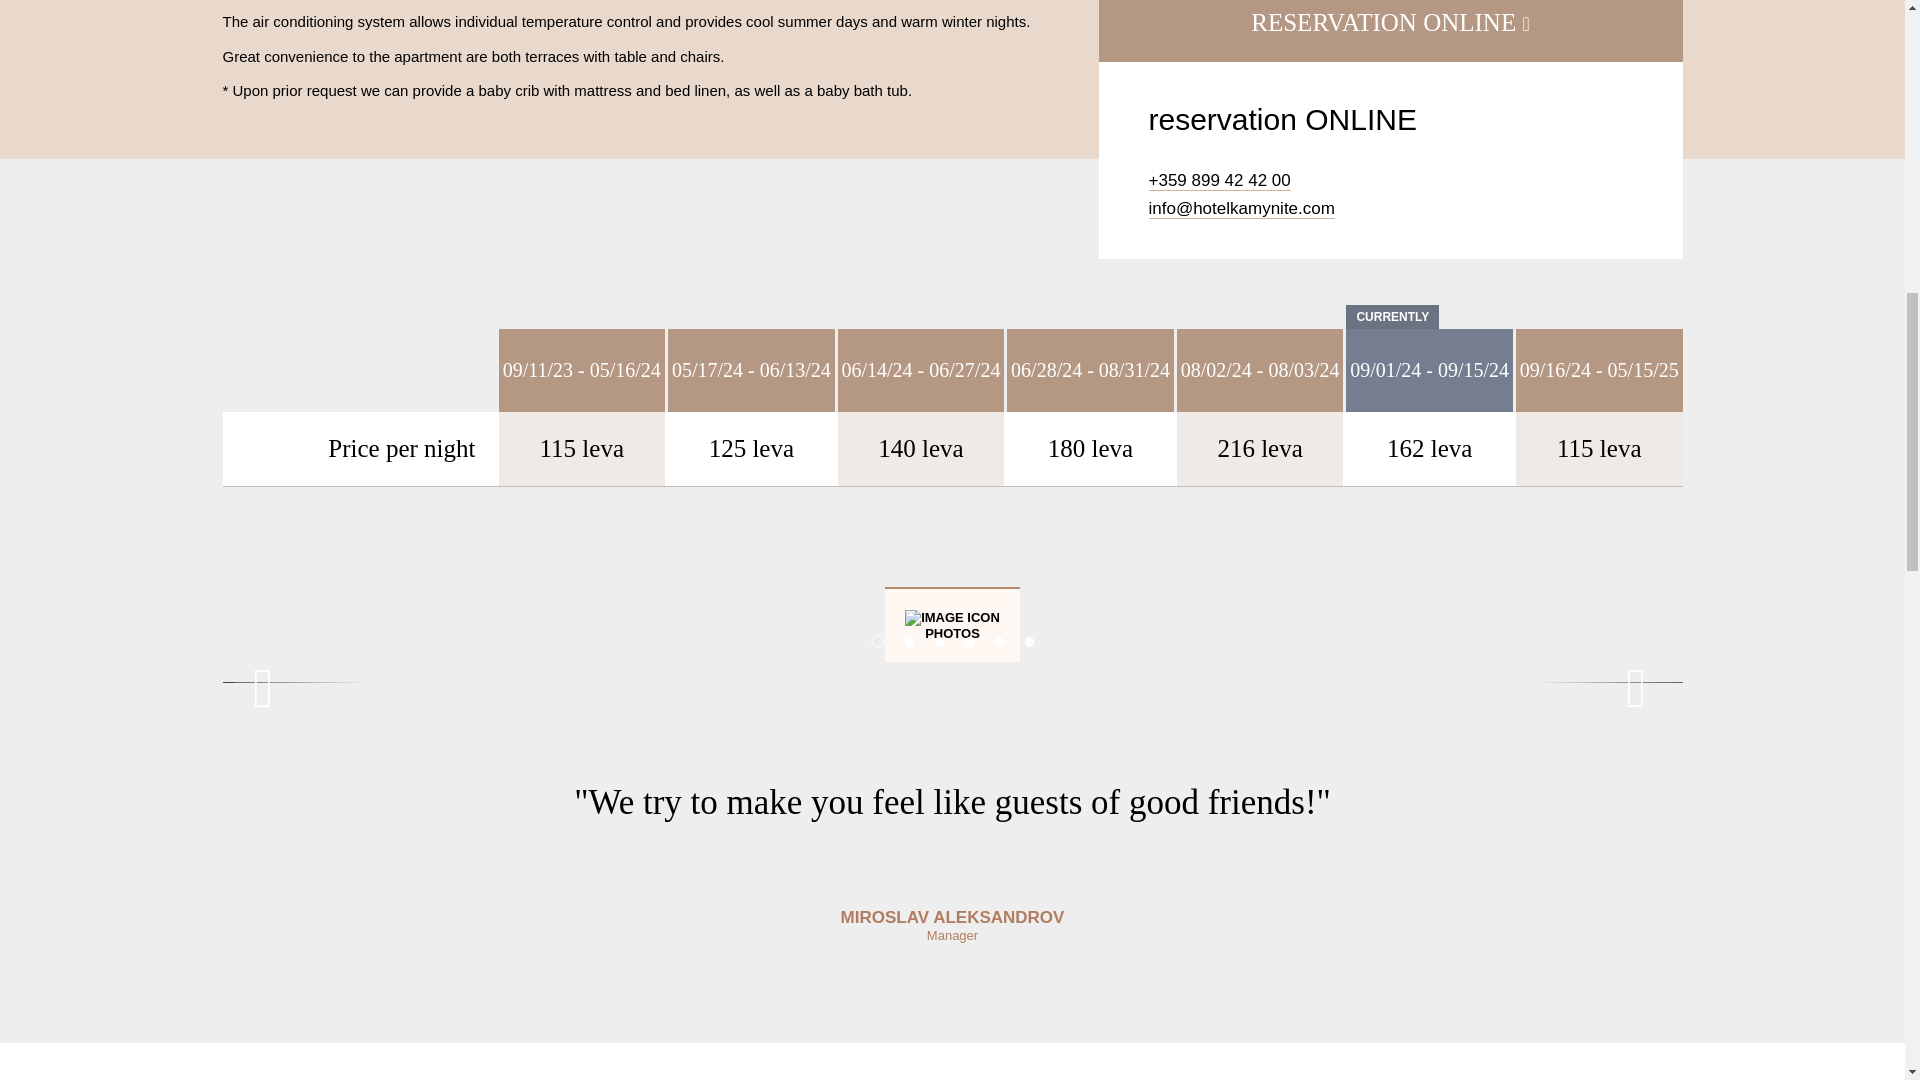 This screenshot has width=1920, height=1080. What do you see at coordinates (877, 642) in the screenshot?
I see `1` at bounding box center [877, 642].